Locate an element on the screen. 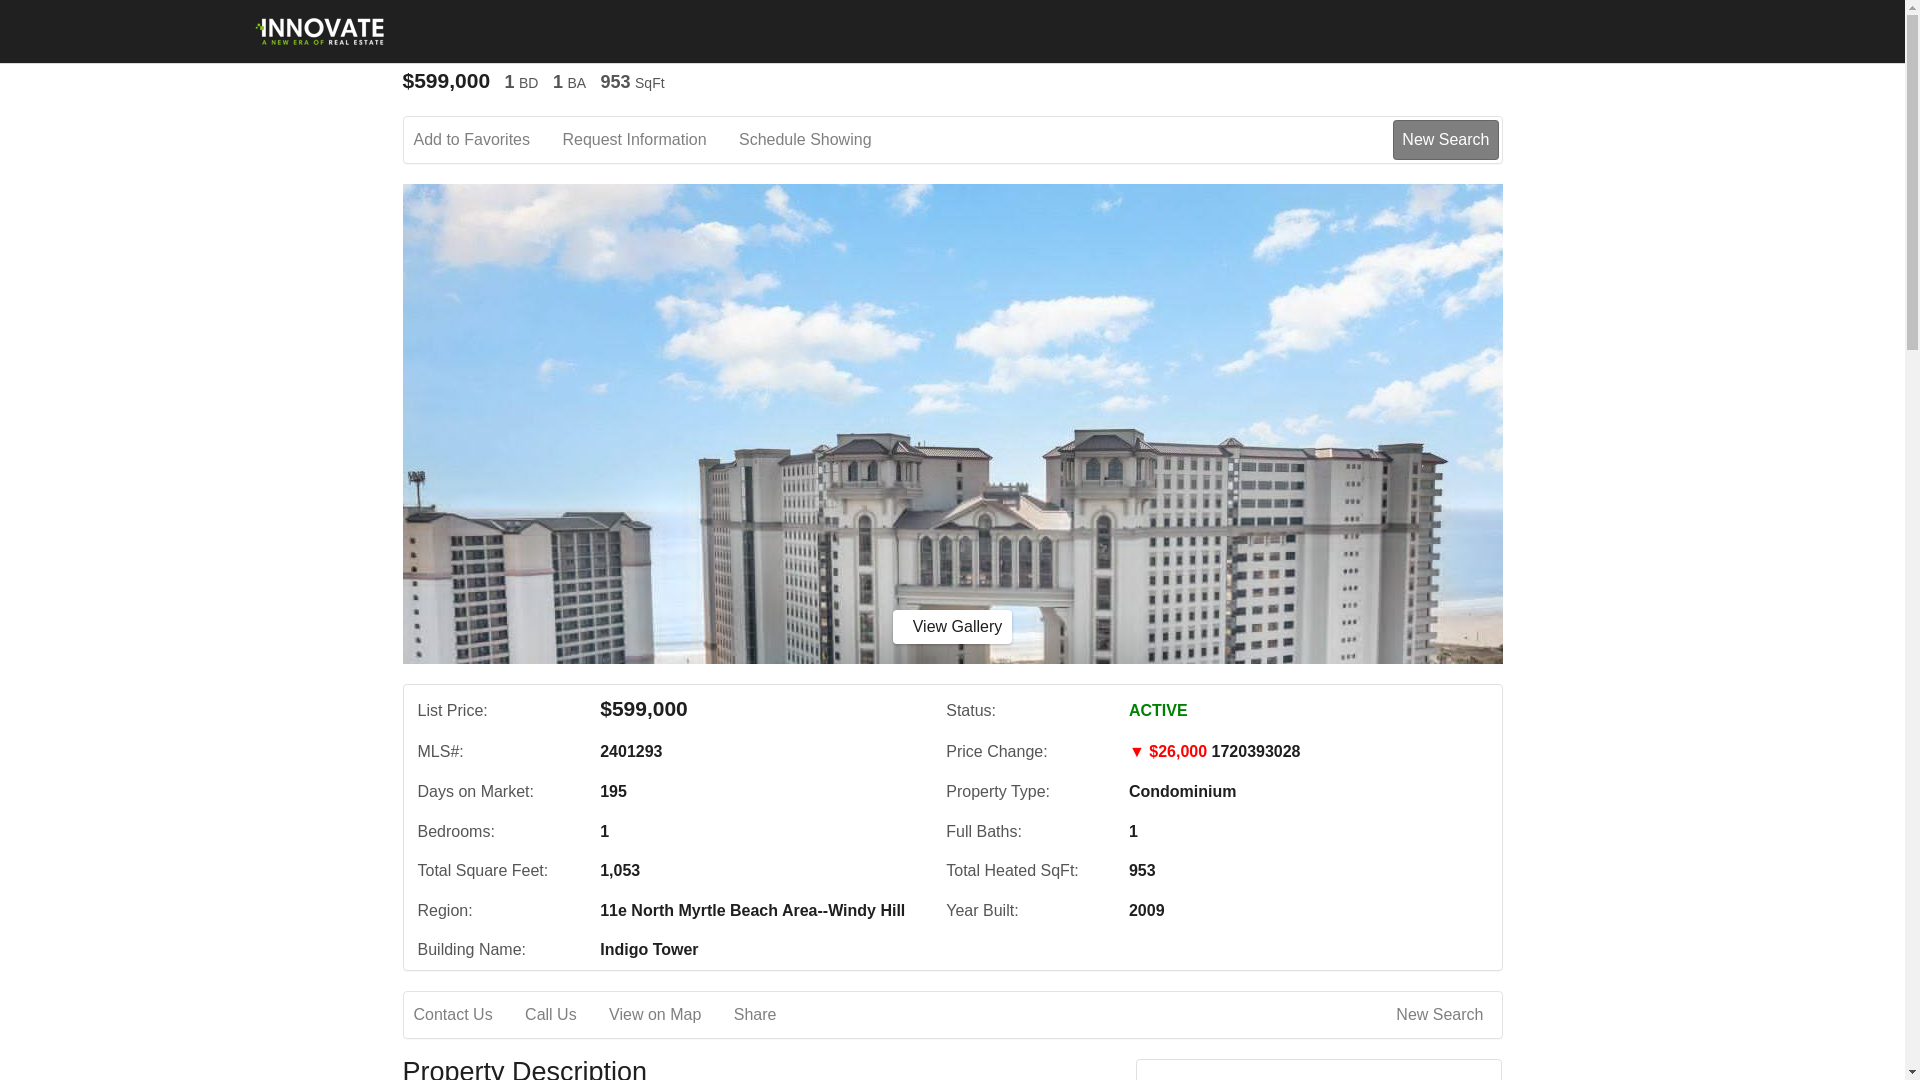 The width and height of the screenshot is (1920, 1080). Call Us is located at coordinates (564, 1015).